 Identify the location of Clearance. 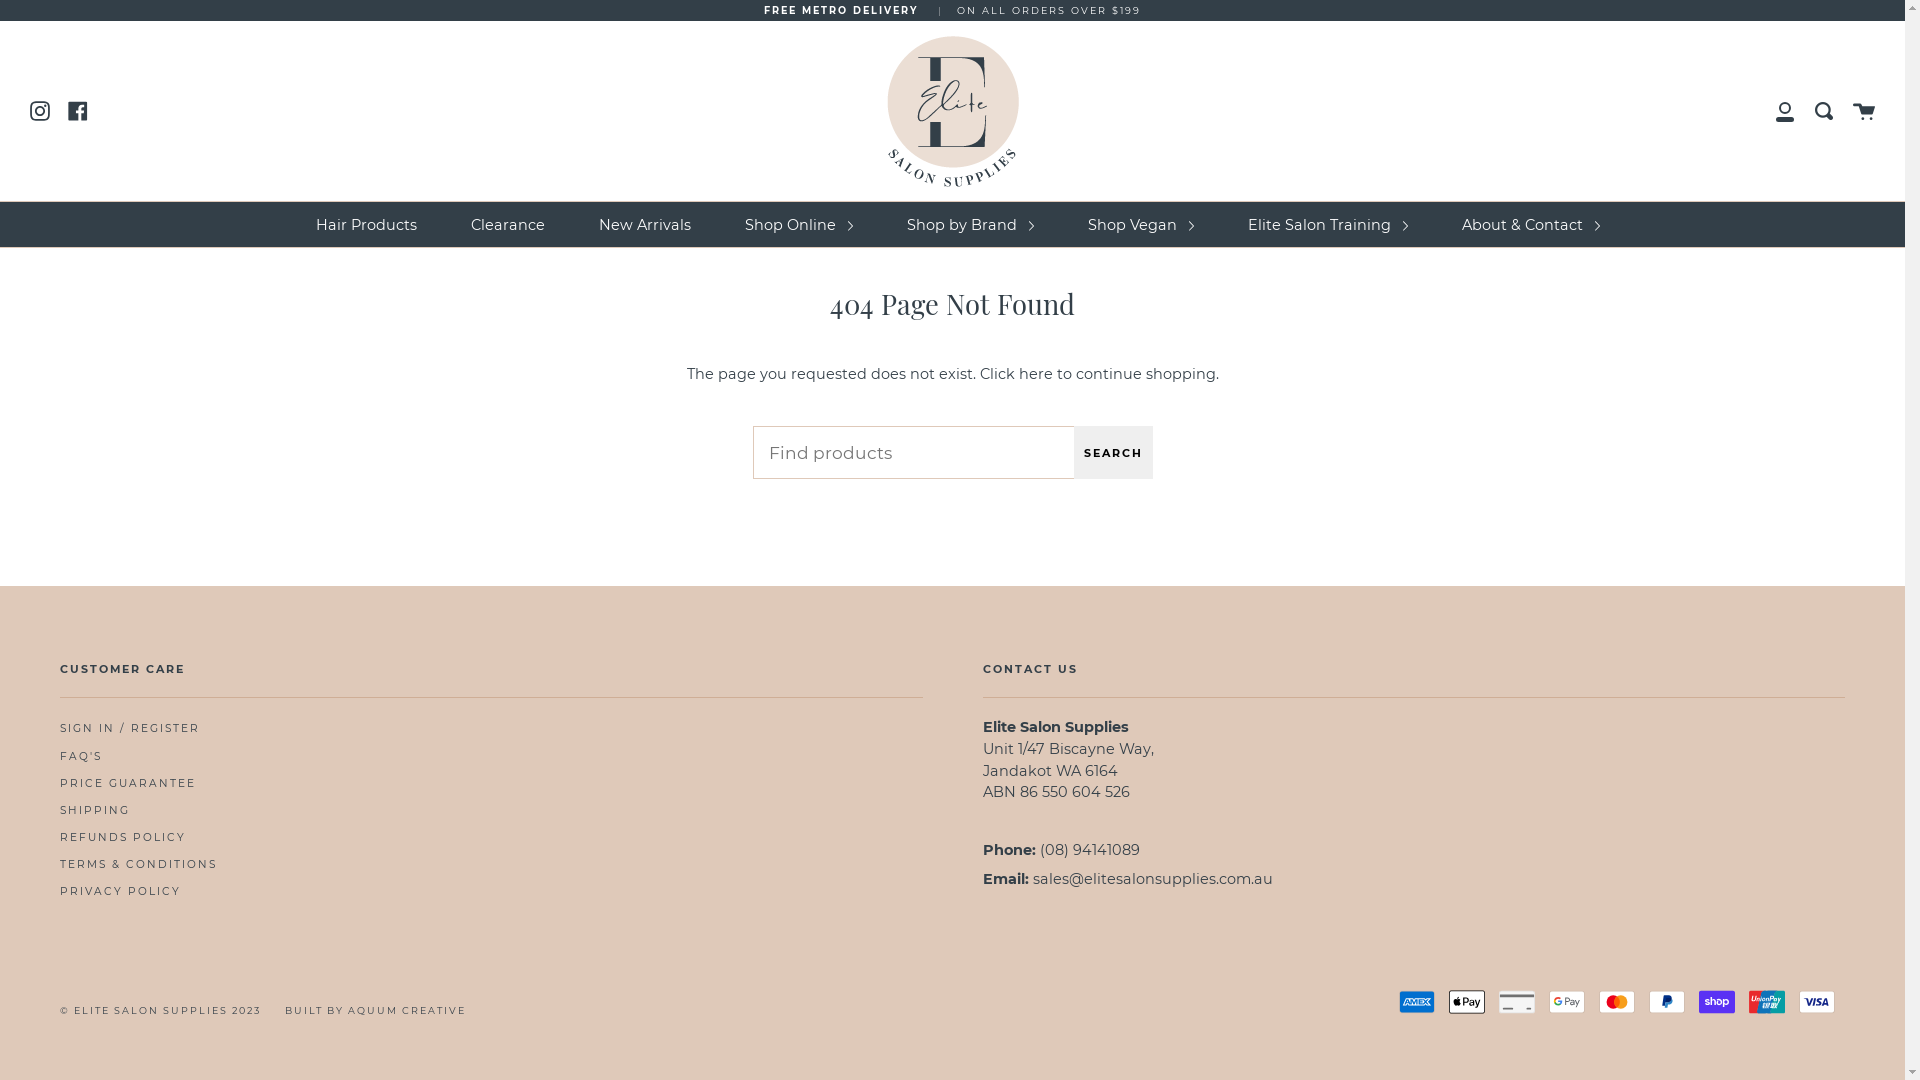
(508, 225).